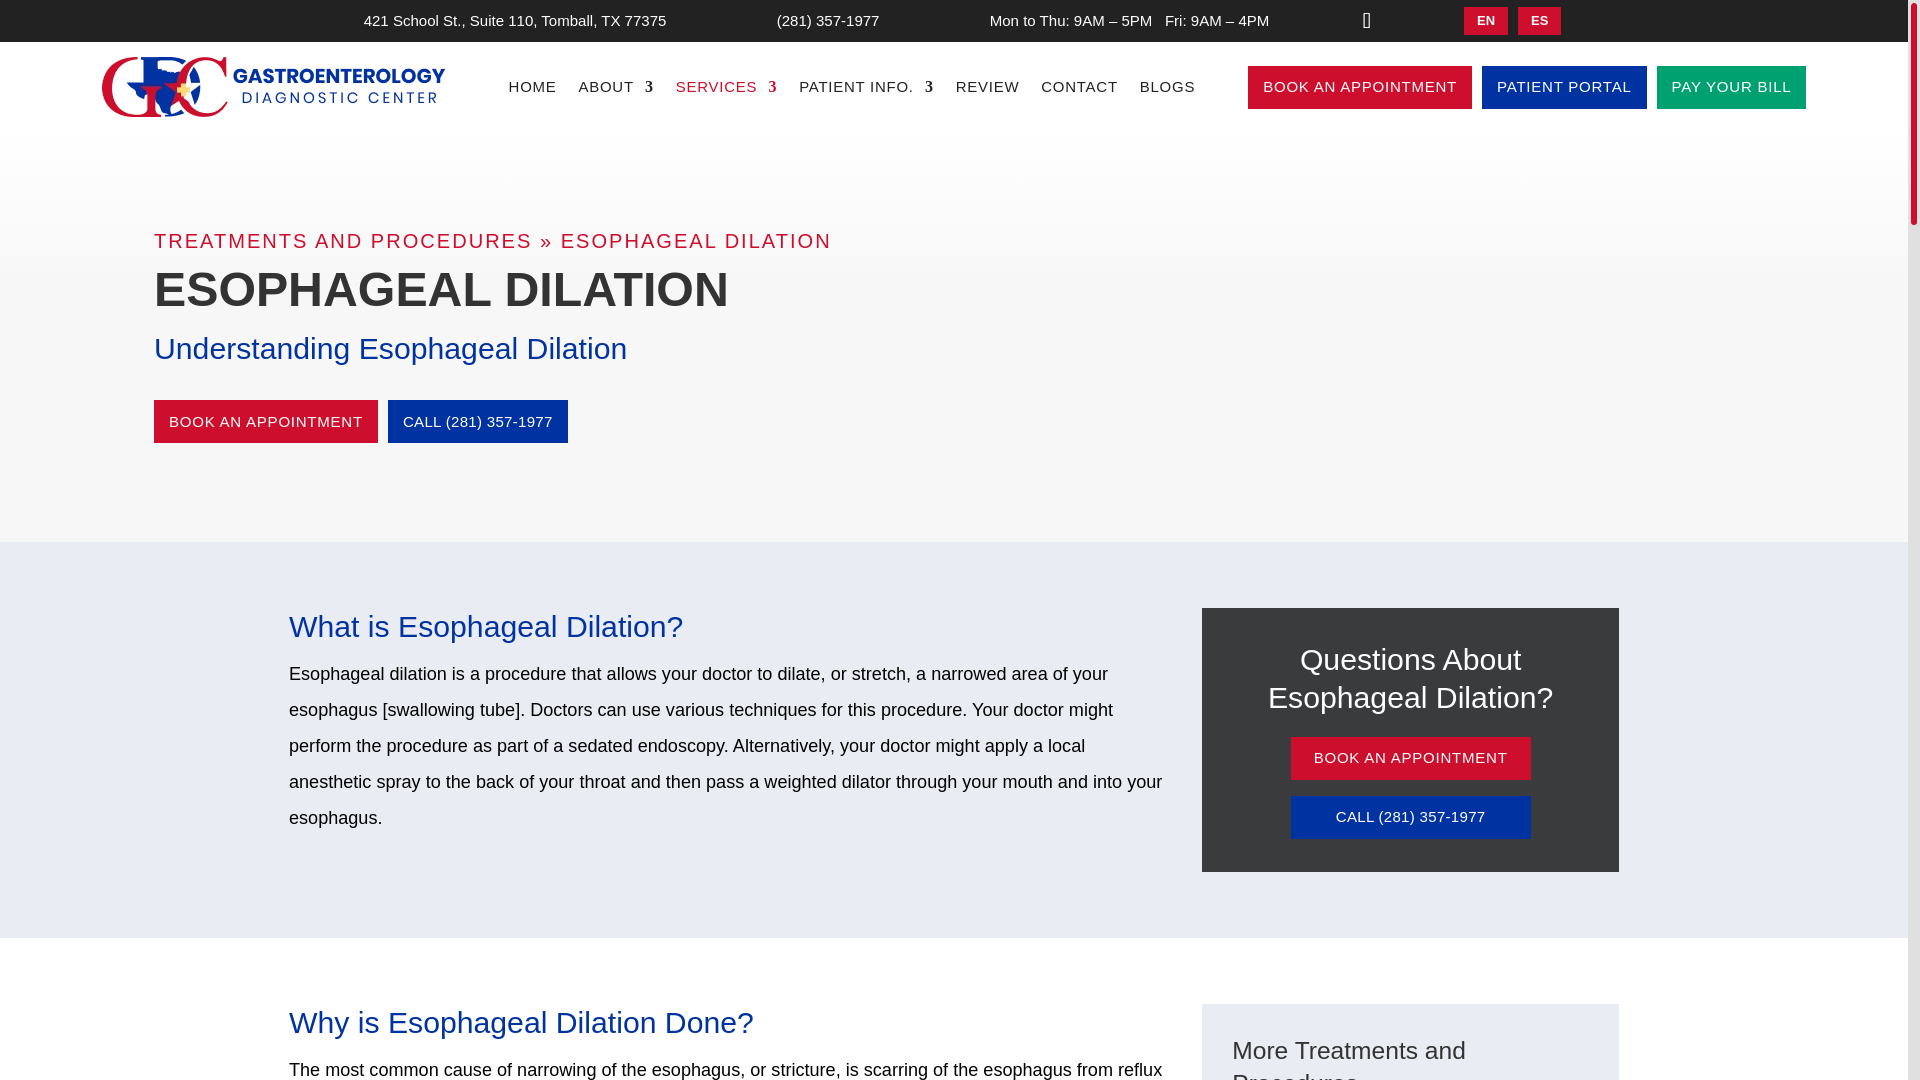 The image size is (1920, 1080). Describe the element at coordinates (866, 90) in the screenshot. I see `PATIENT INFO.` at that location.